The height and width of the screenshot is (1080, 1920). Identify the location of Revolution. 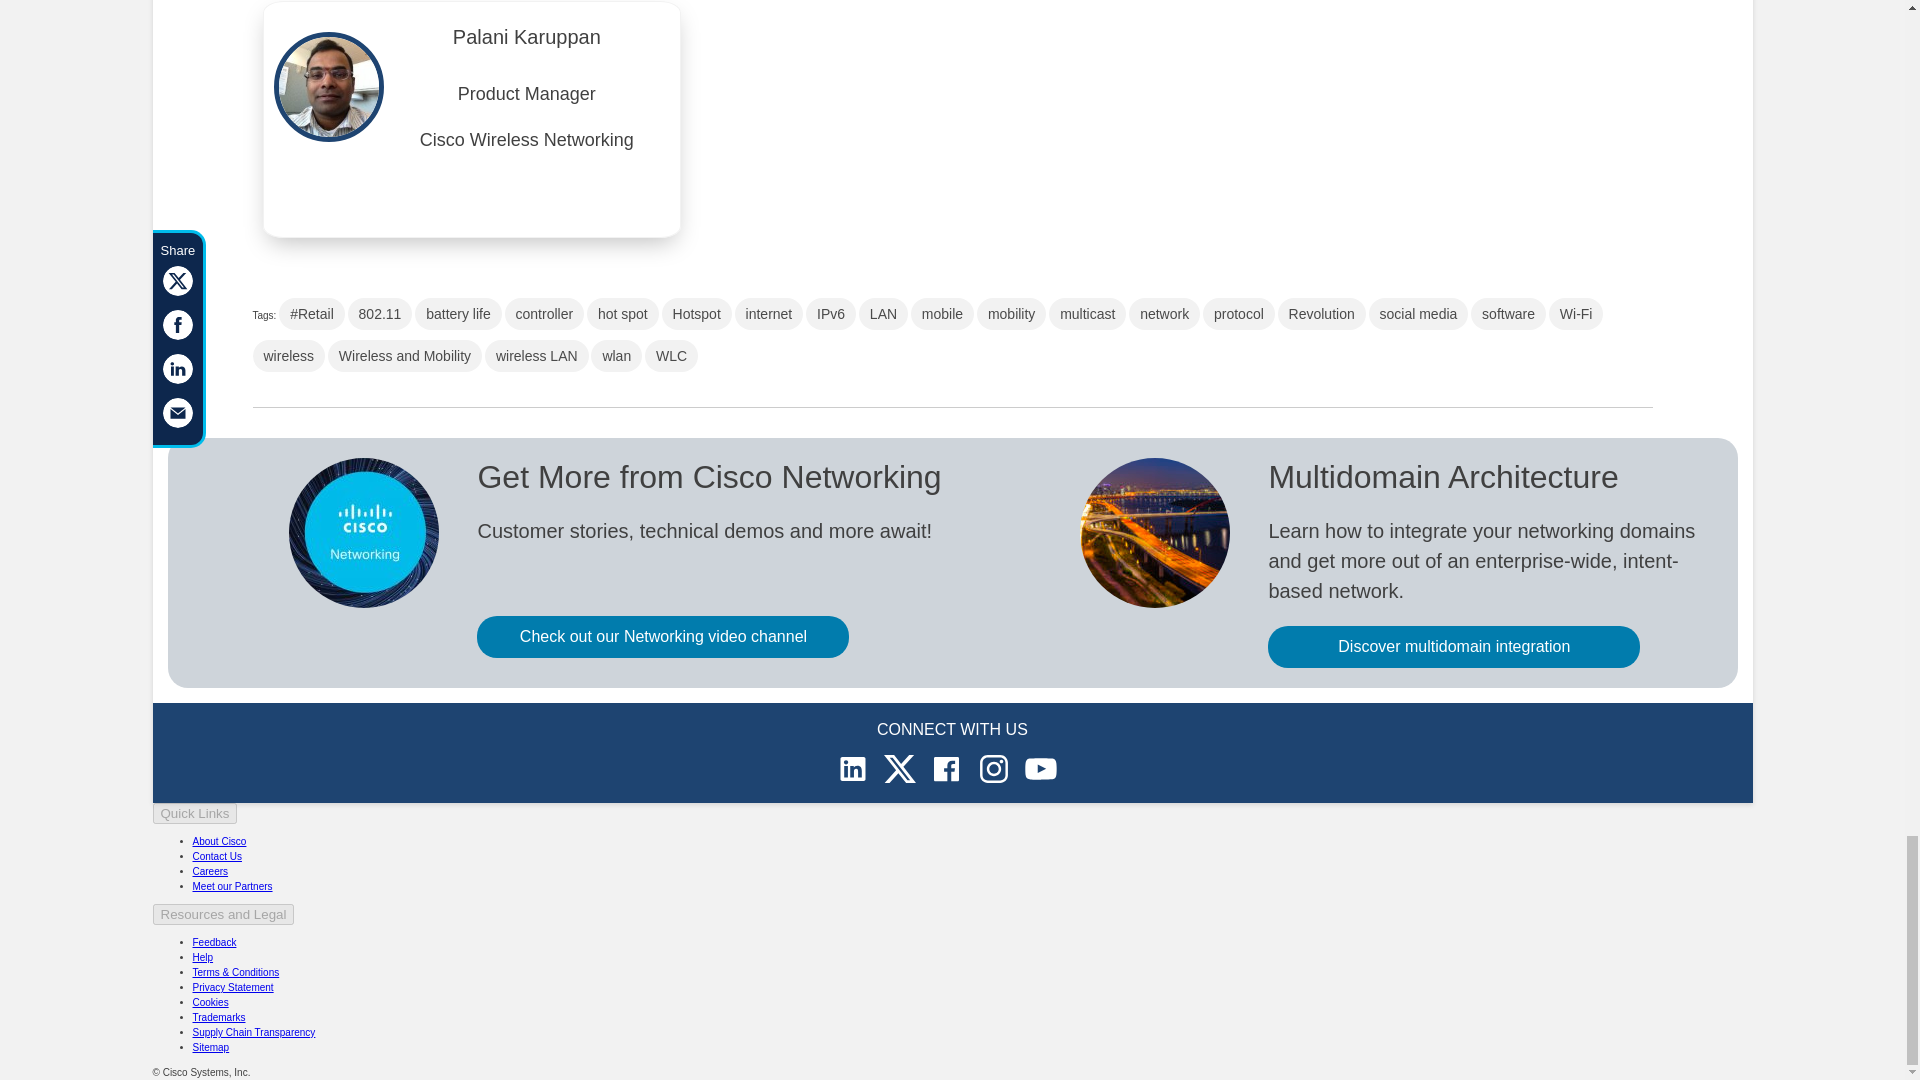
(1322, 314).